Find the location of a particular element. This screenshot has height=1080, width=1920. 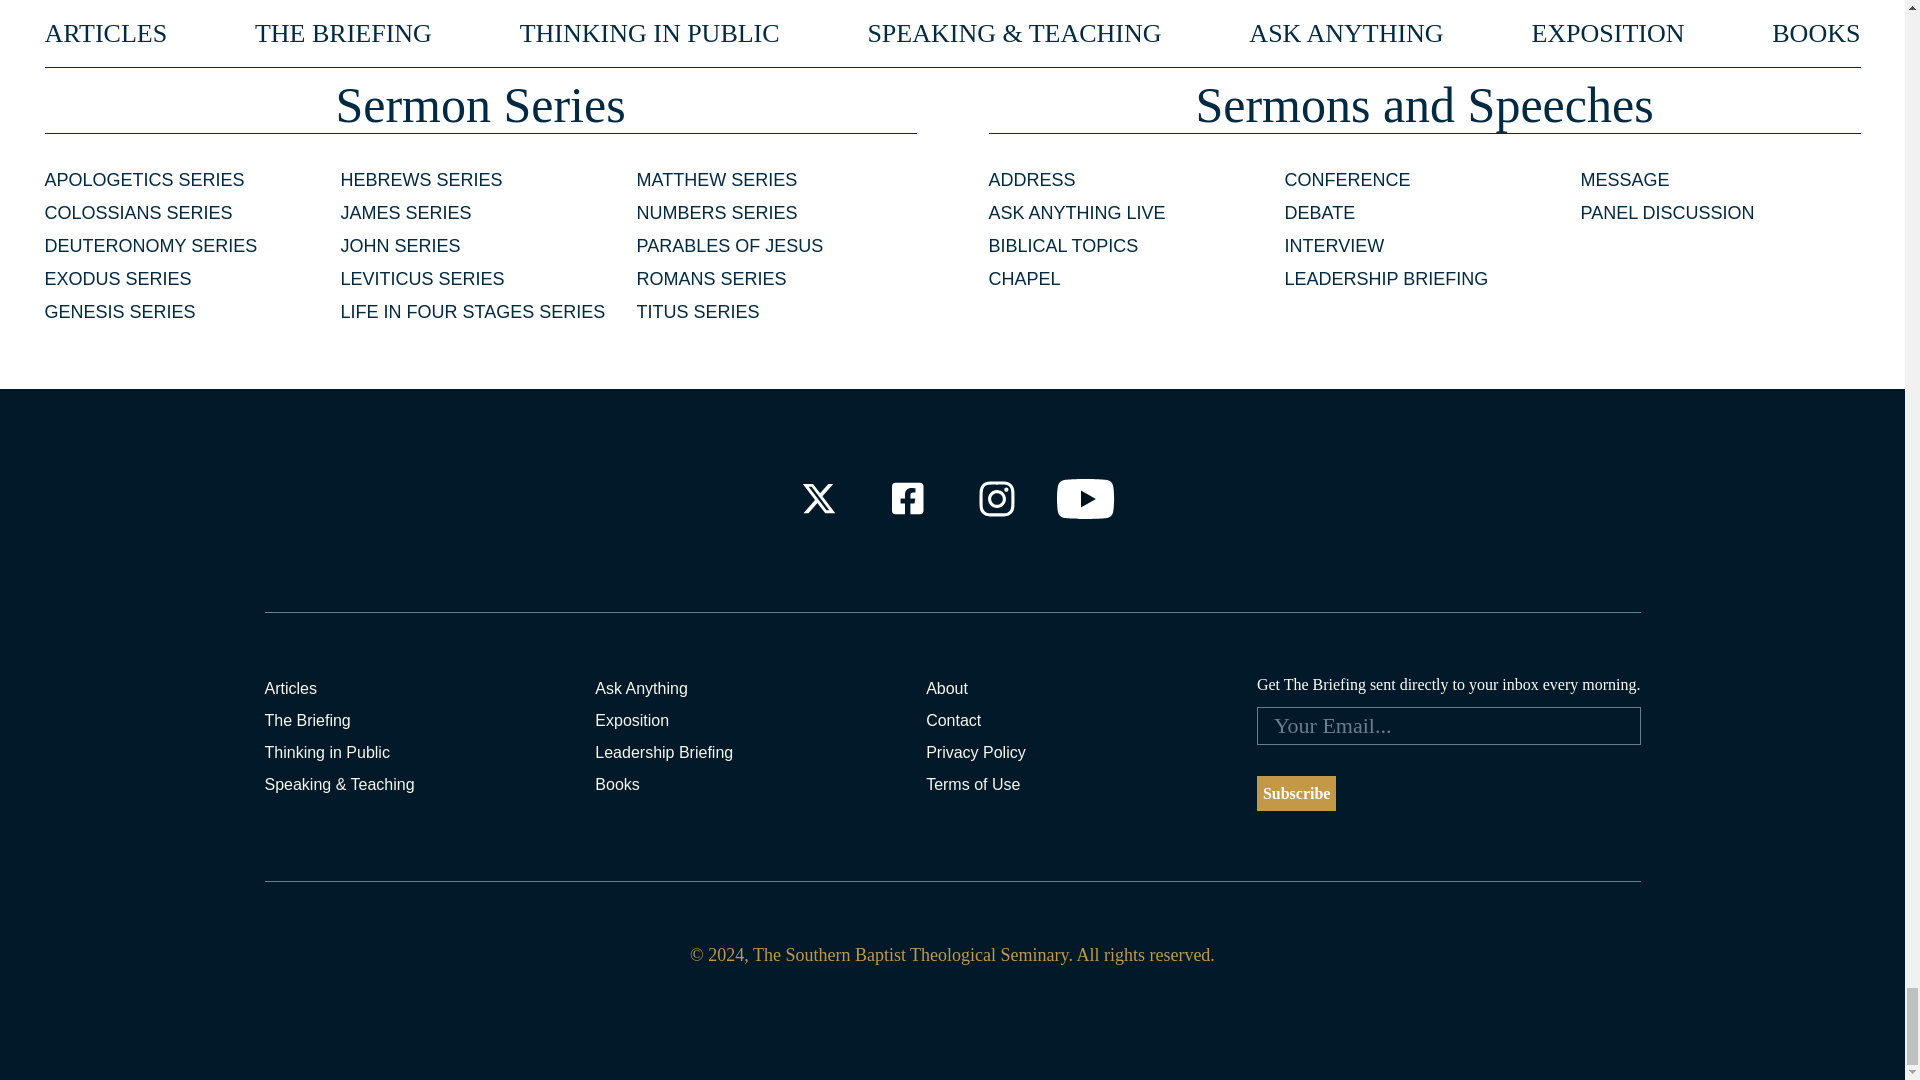

Subscribe is located at coordinates (1296, 794).